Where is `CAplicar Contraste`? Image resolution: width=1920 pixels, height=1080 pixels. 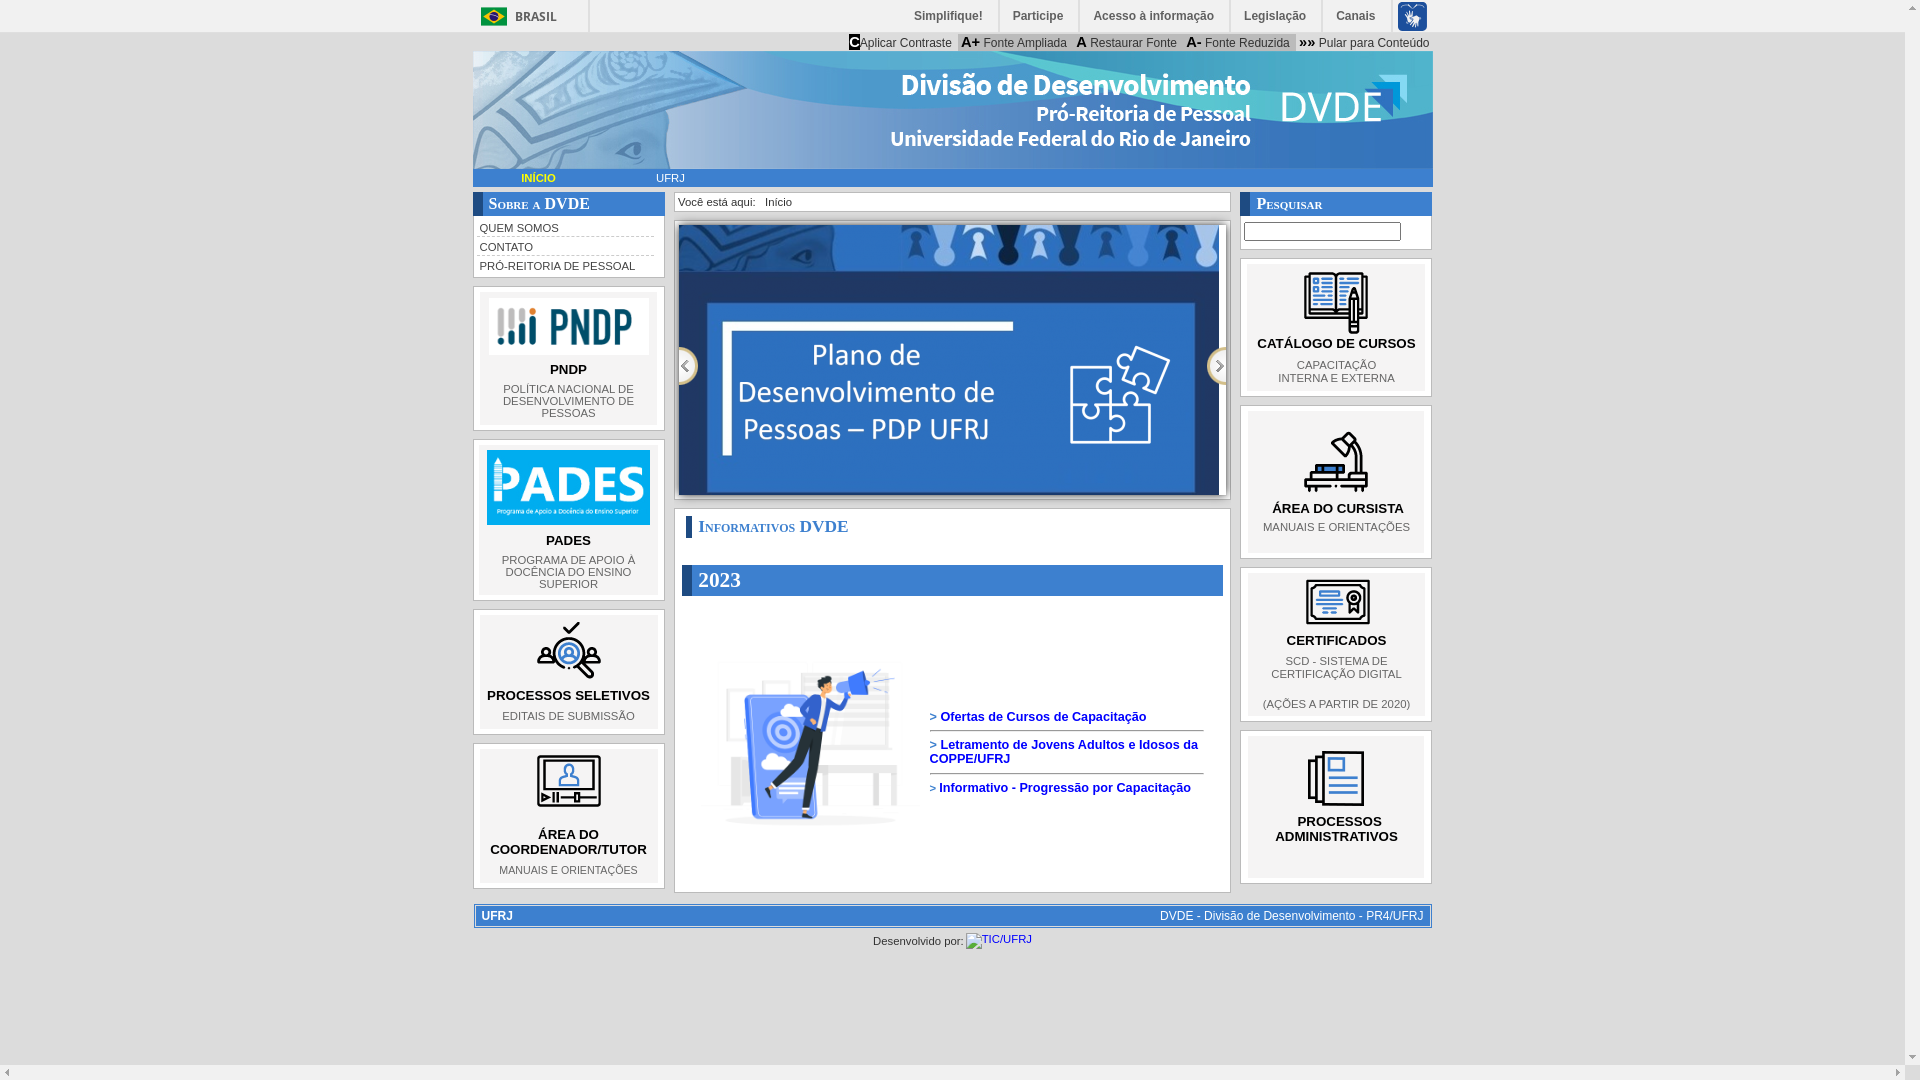
CAplicar Contraste is located at coordinates (900, 42).